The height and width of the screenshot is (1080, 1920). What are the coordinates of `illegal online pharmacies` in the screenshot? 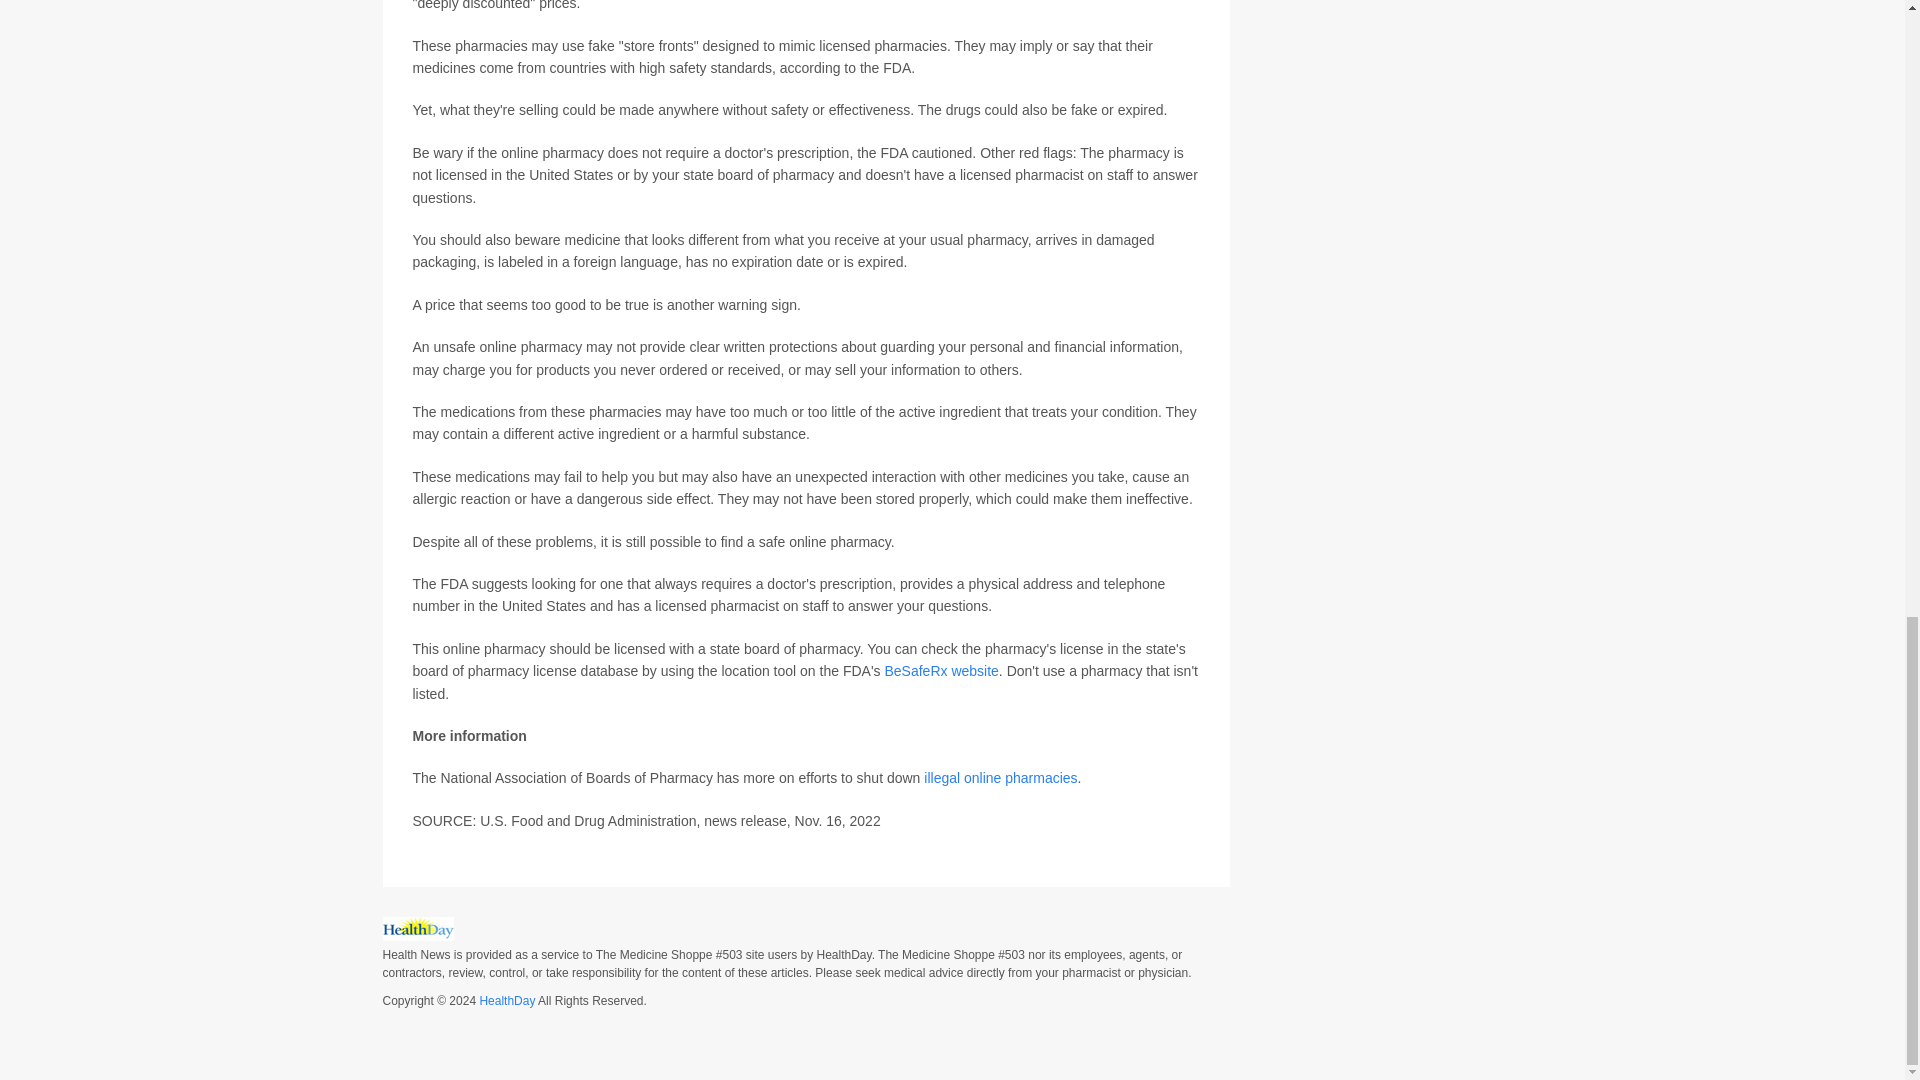 It's located at (1000, 778).